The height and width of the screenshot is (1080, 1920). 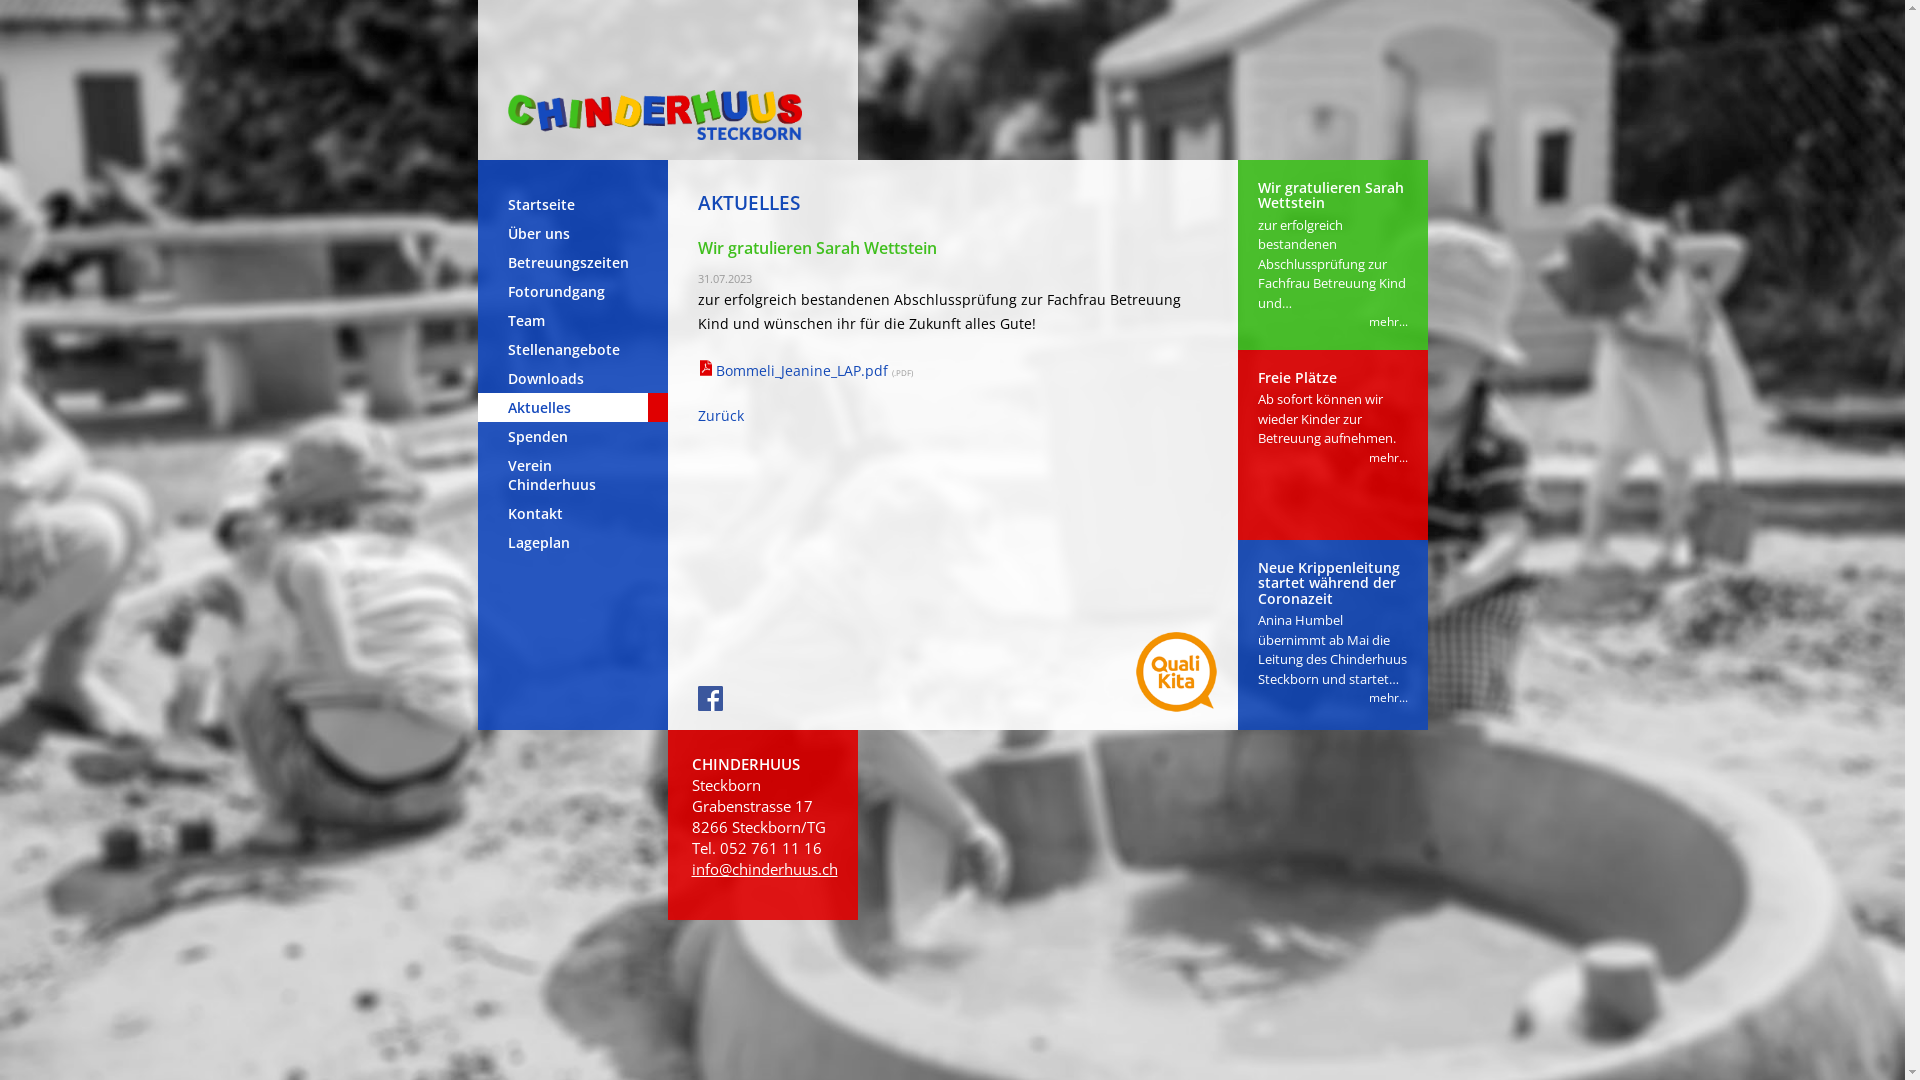 I want to click on Aktuelles, so click(x=573, y=408).